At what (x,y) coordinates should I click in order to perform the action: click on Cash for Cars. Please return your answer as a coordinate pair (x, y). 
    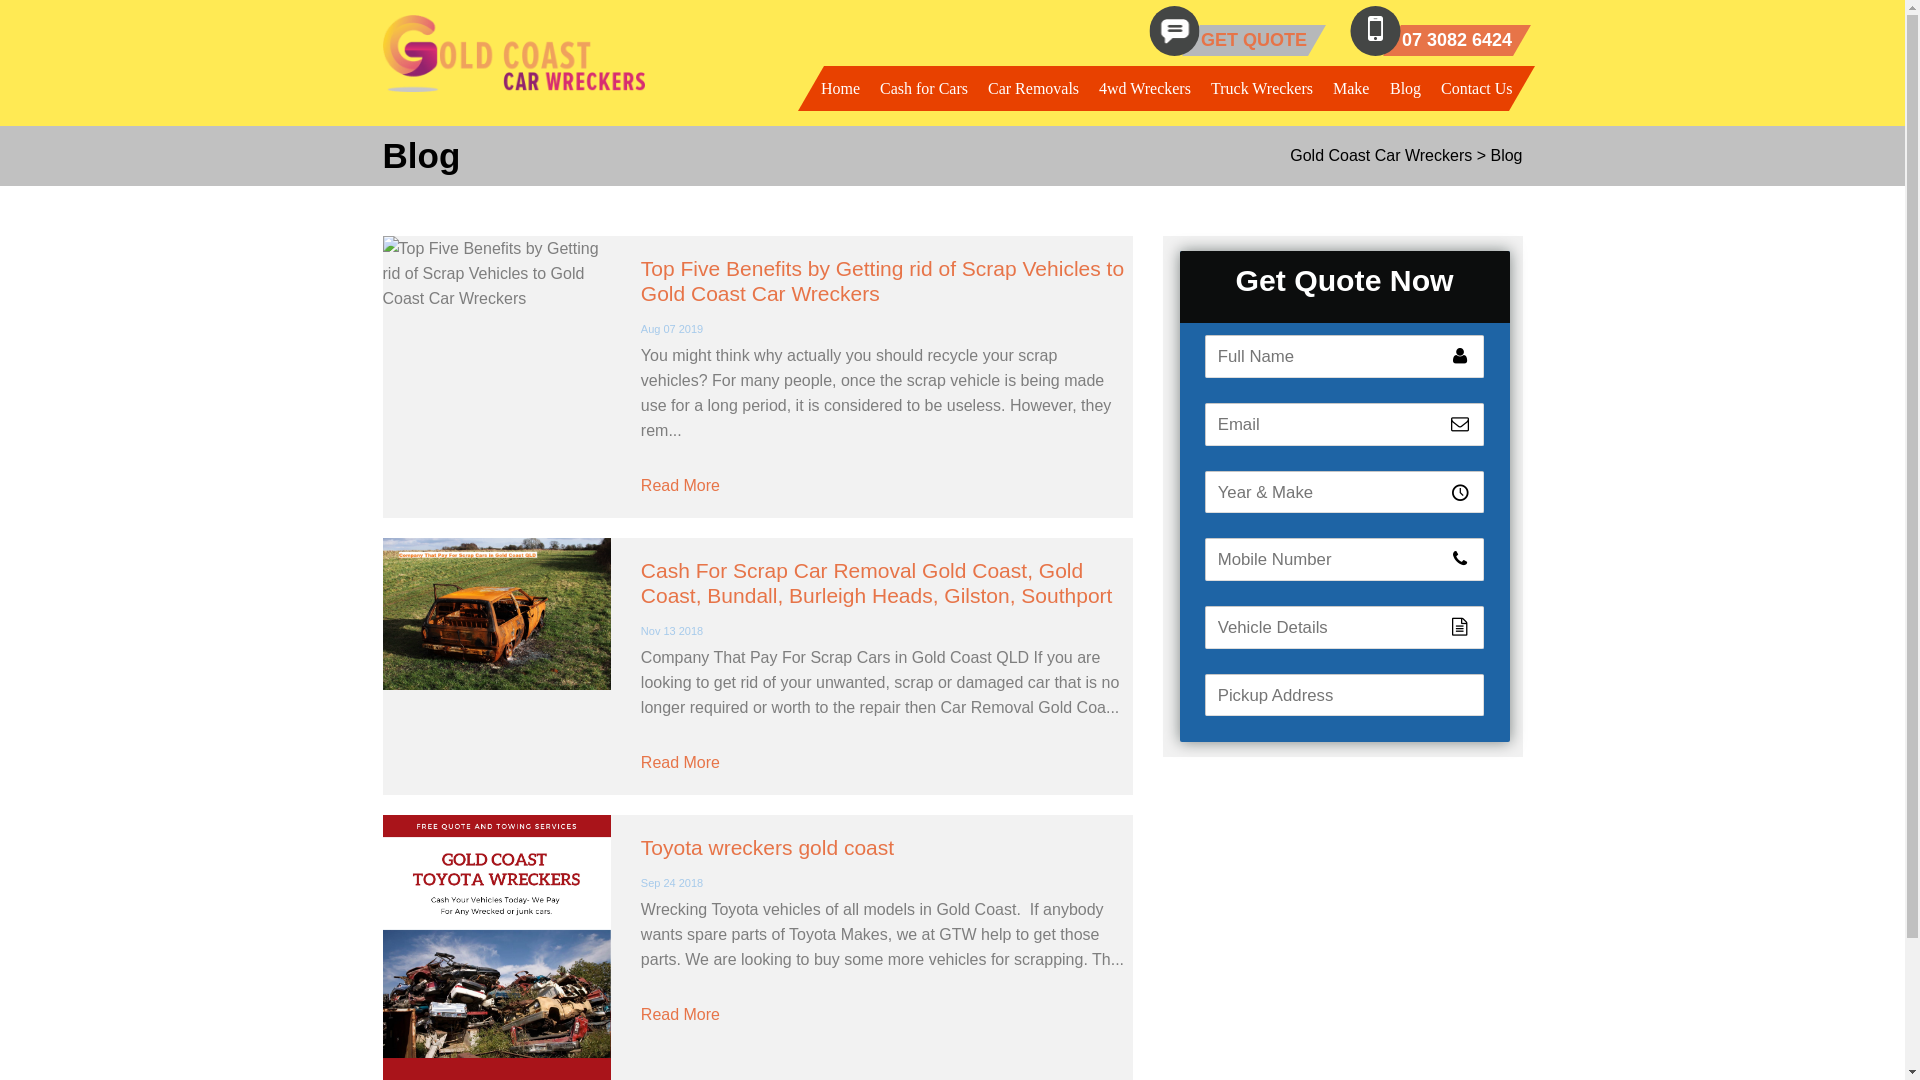
    Looking at the image, I should click on (924, 88).